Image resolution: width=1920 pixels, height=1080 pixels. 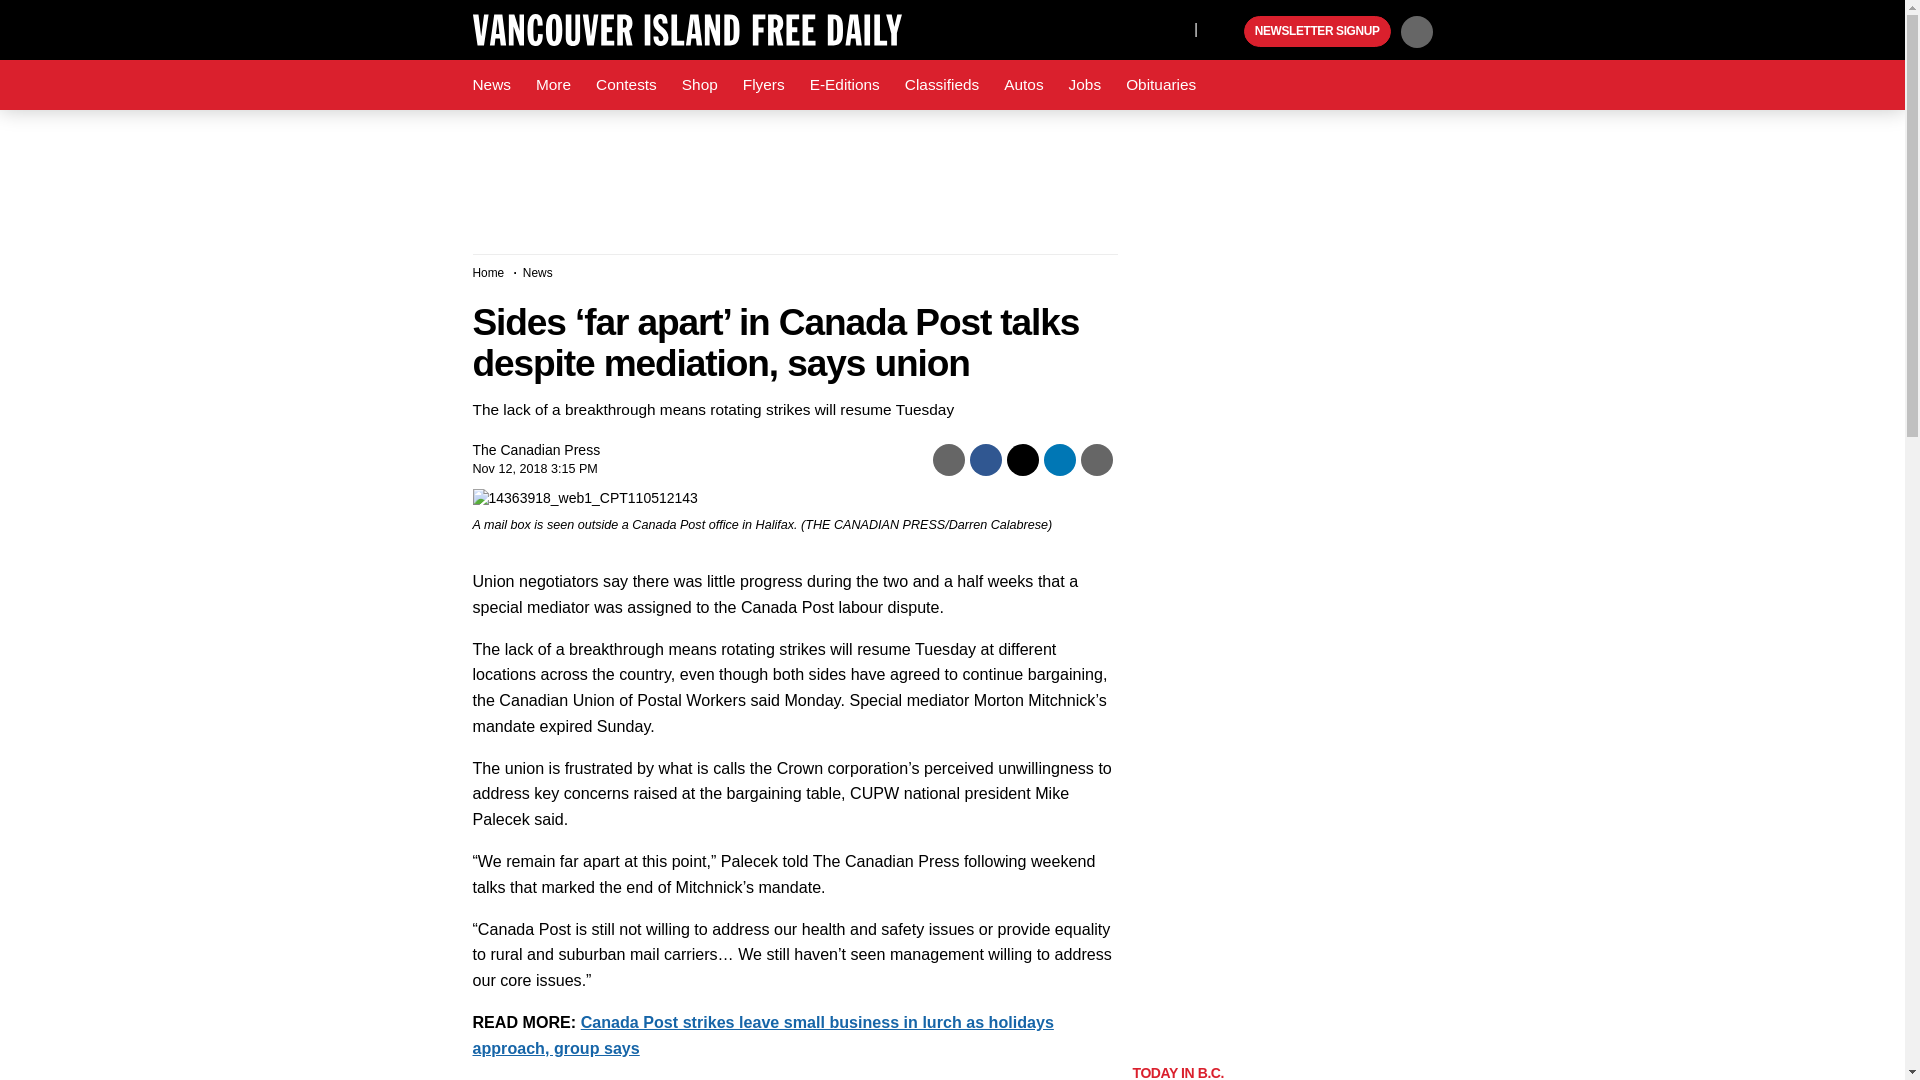 I want to click on Play, so click(x=1226, y=32).